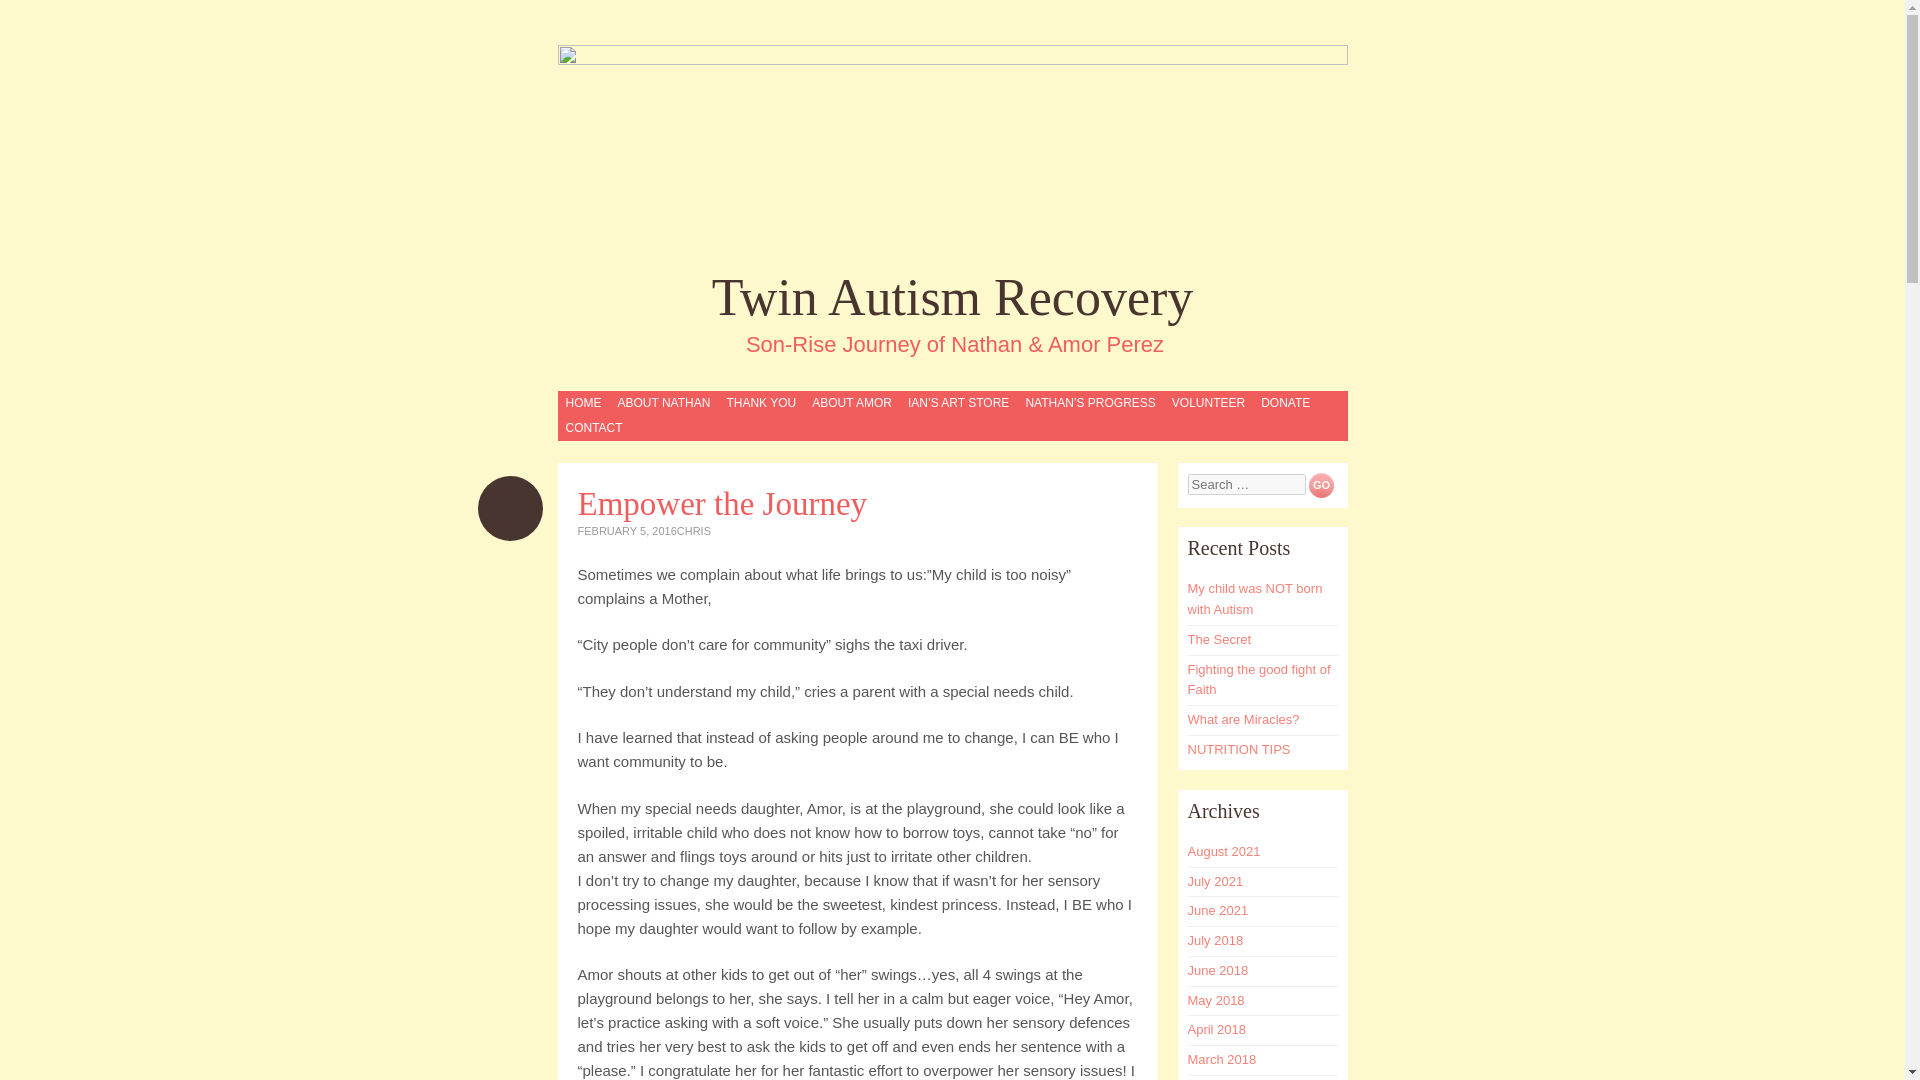 The width and height of the screenshot is (1920, 1080). I want to click on HOME, so click(583, 402).